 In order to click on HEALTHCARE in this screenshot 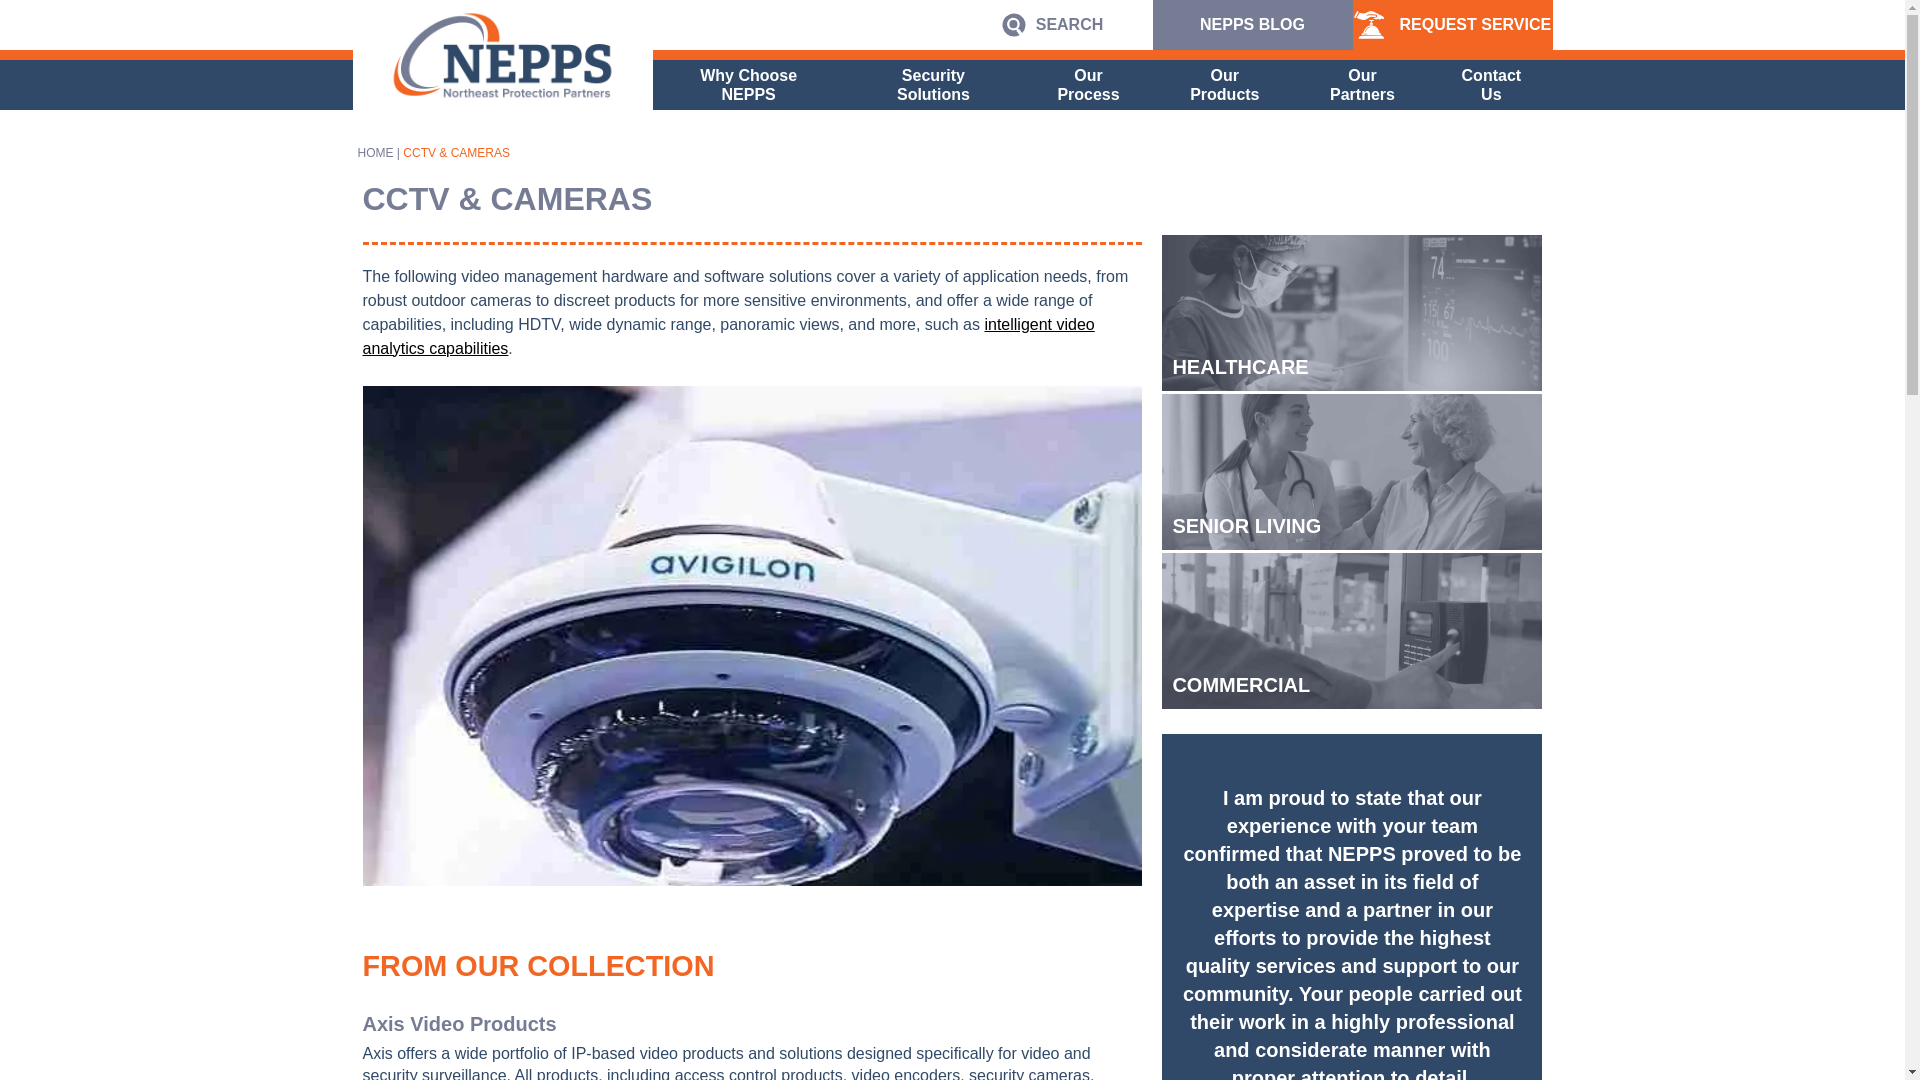, I will do `click(1351, 312)`.